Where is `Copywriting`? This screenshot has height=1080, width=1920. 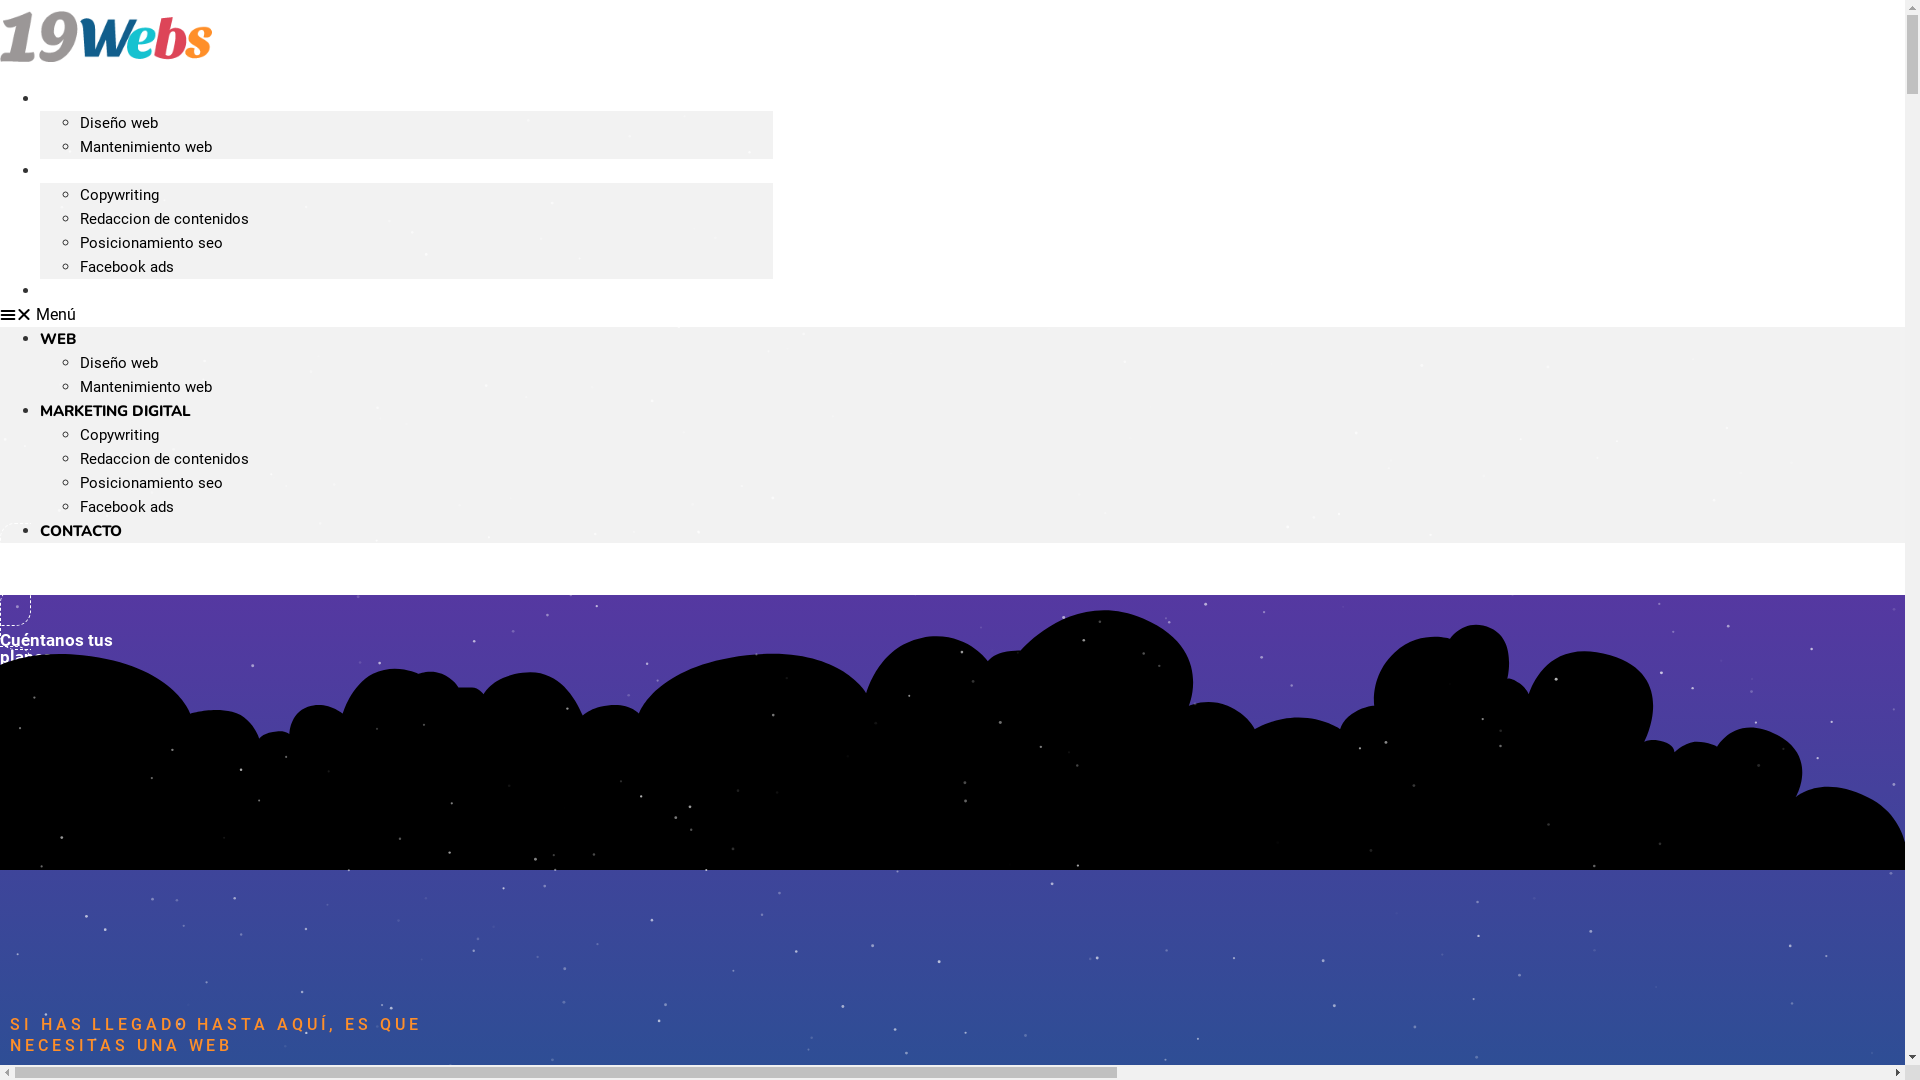
Copywriting is located at coordinates (120, 435).